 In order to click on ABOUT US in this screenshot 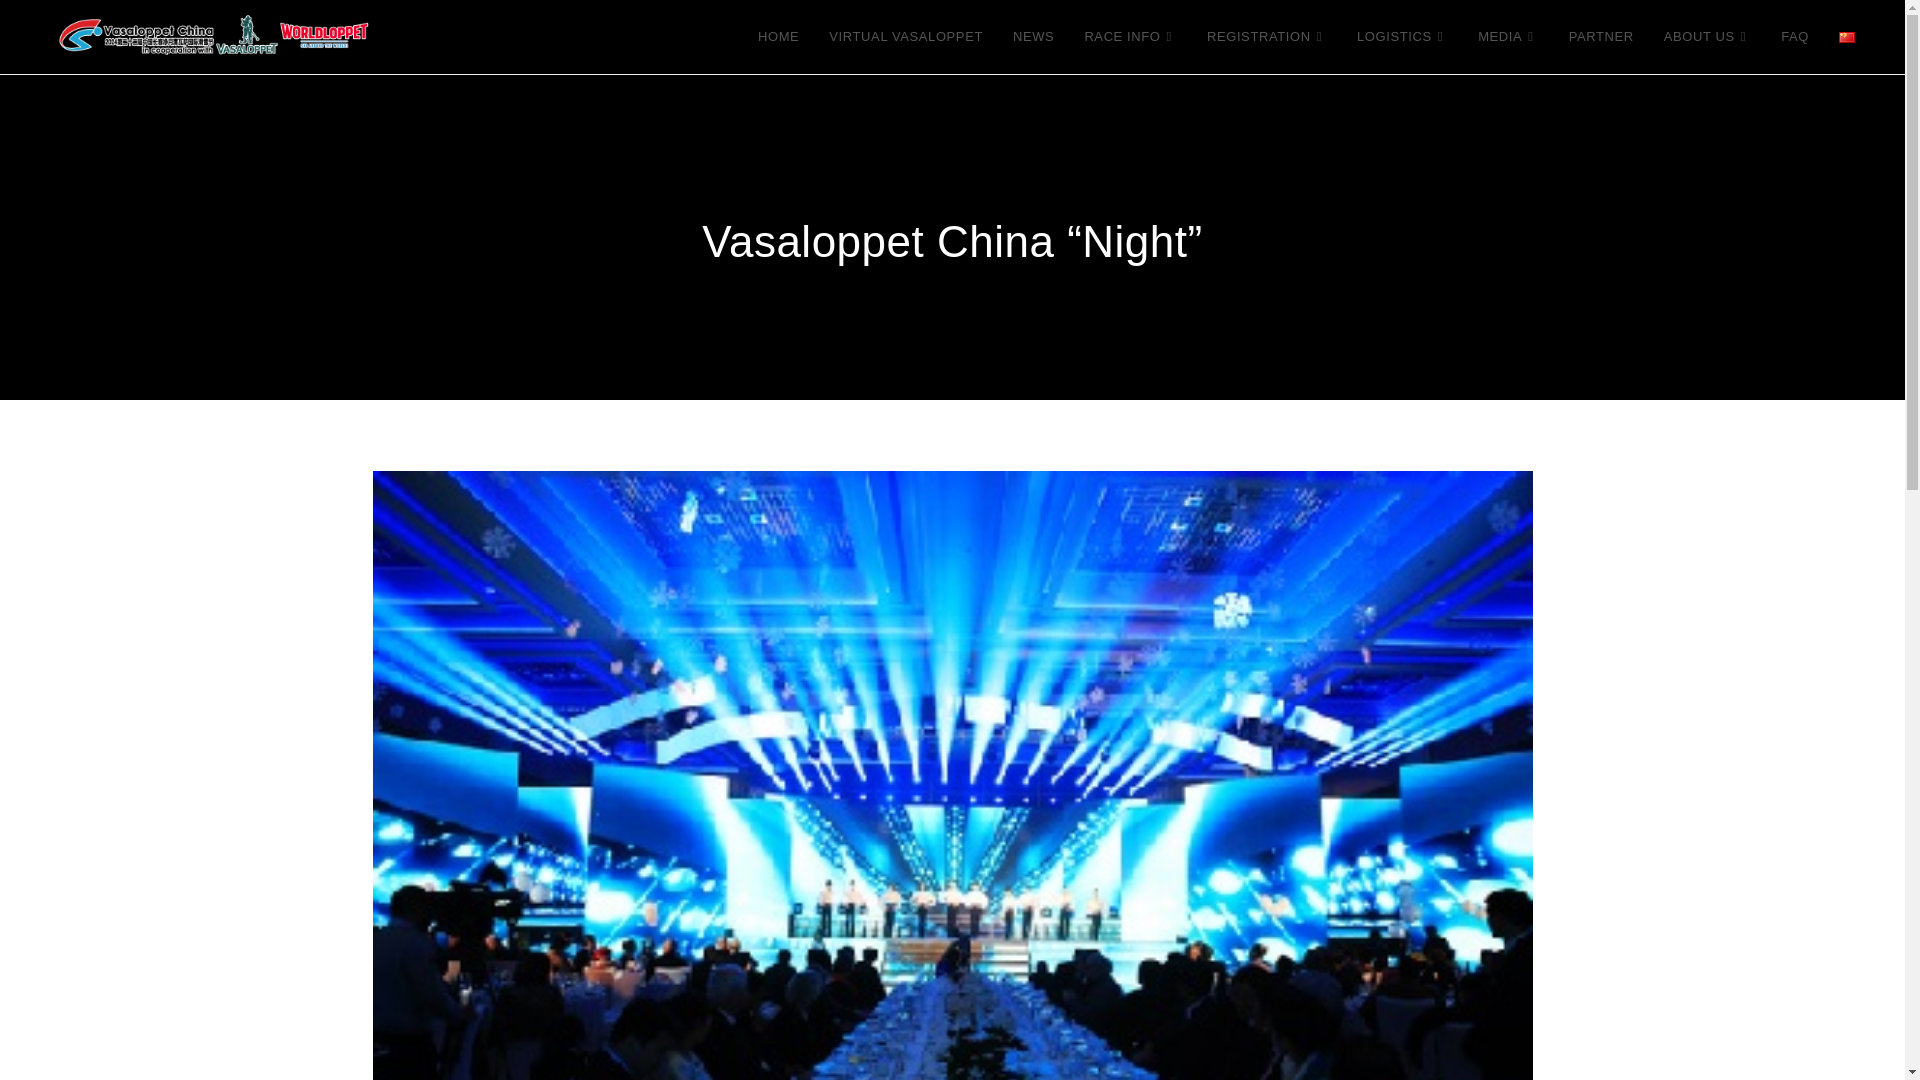, I will do `click(1708, 37)`.